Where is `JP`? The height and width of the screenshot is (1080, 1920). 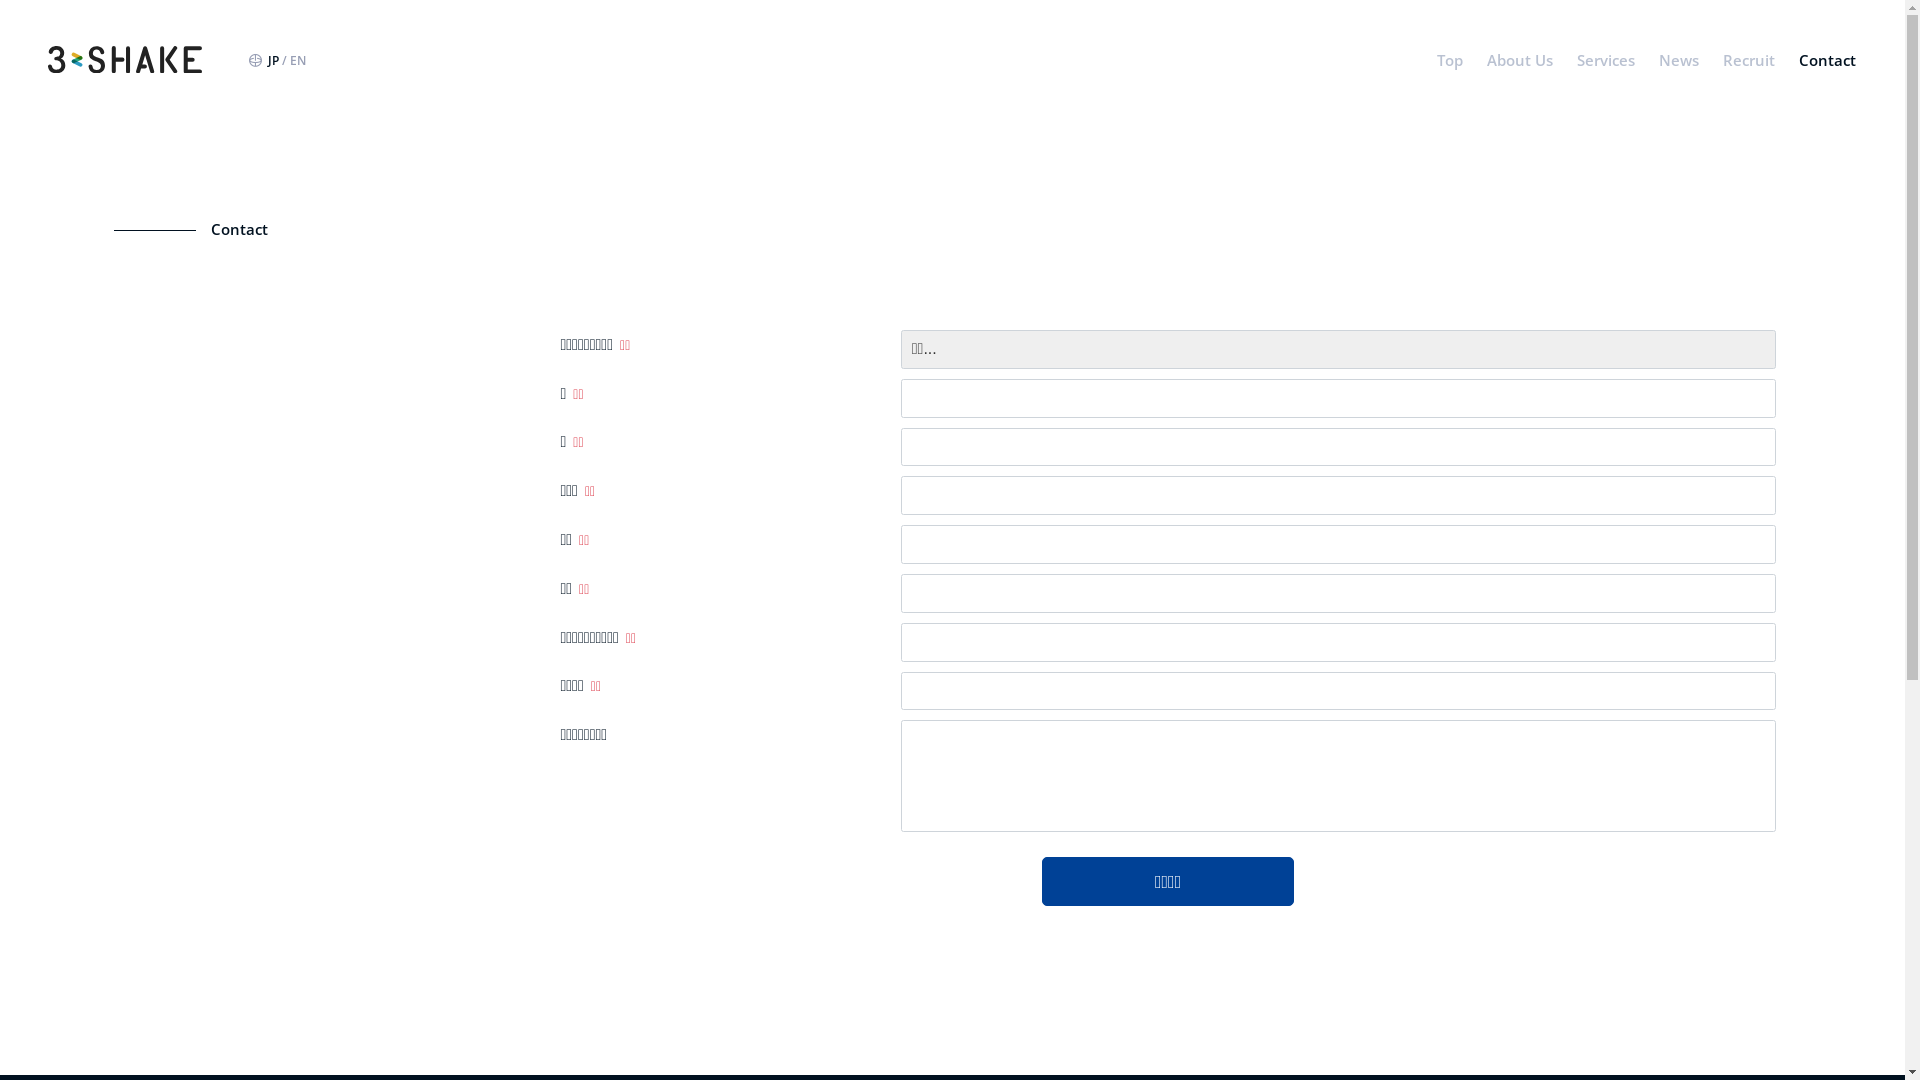 JP is located at coordinates (274, 60).